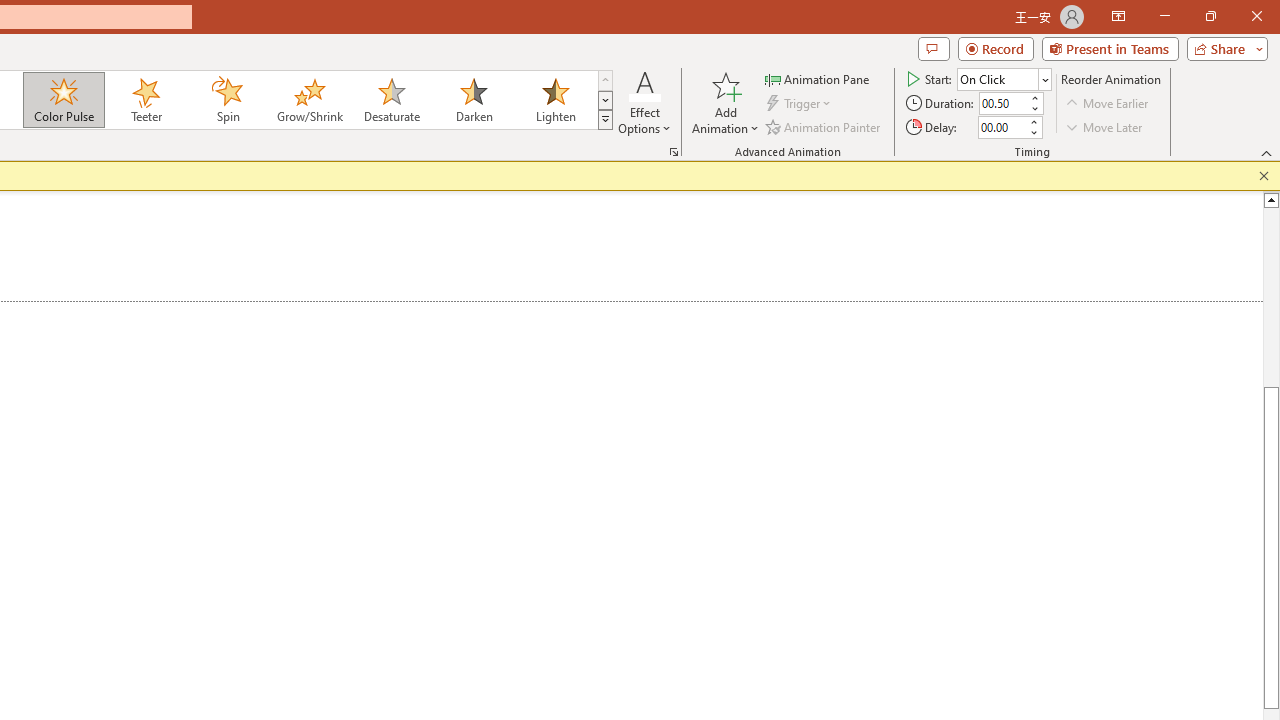  What do you see at coordinates (391, 100) in the screenshot?
I see `Desaturate` at bounding box center [391, 100].